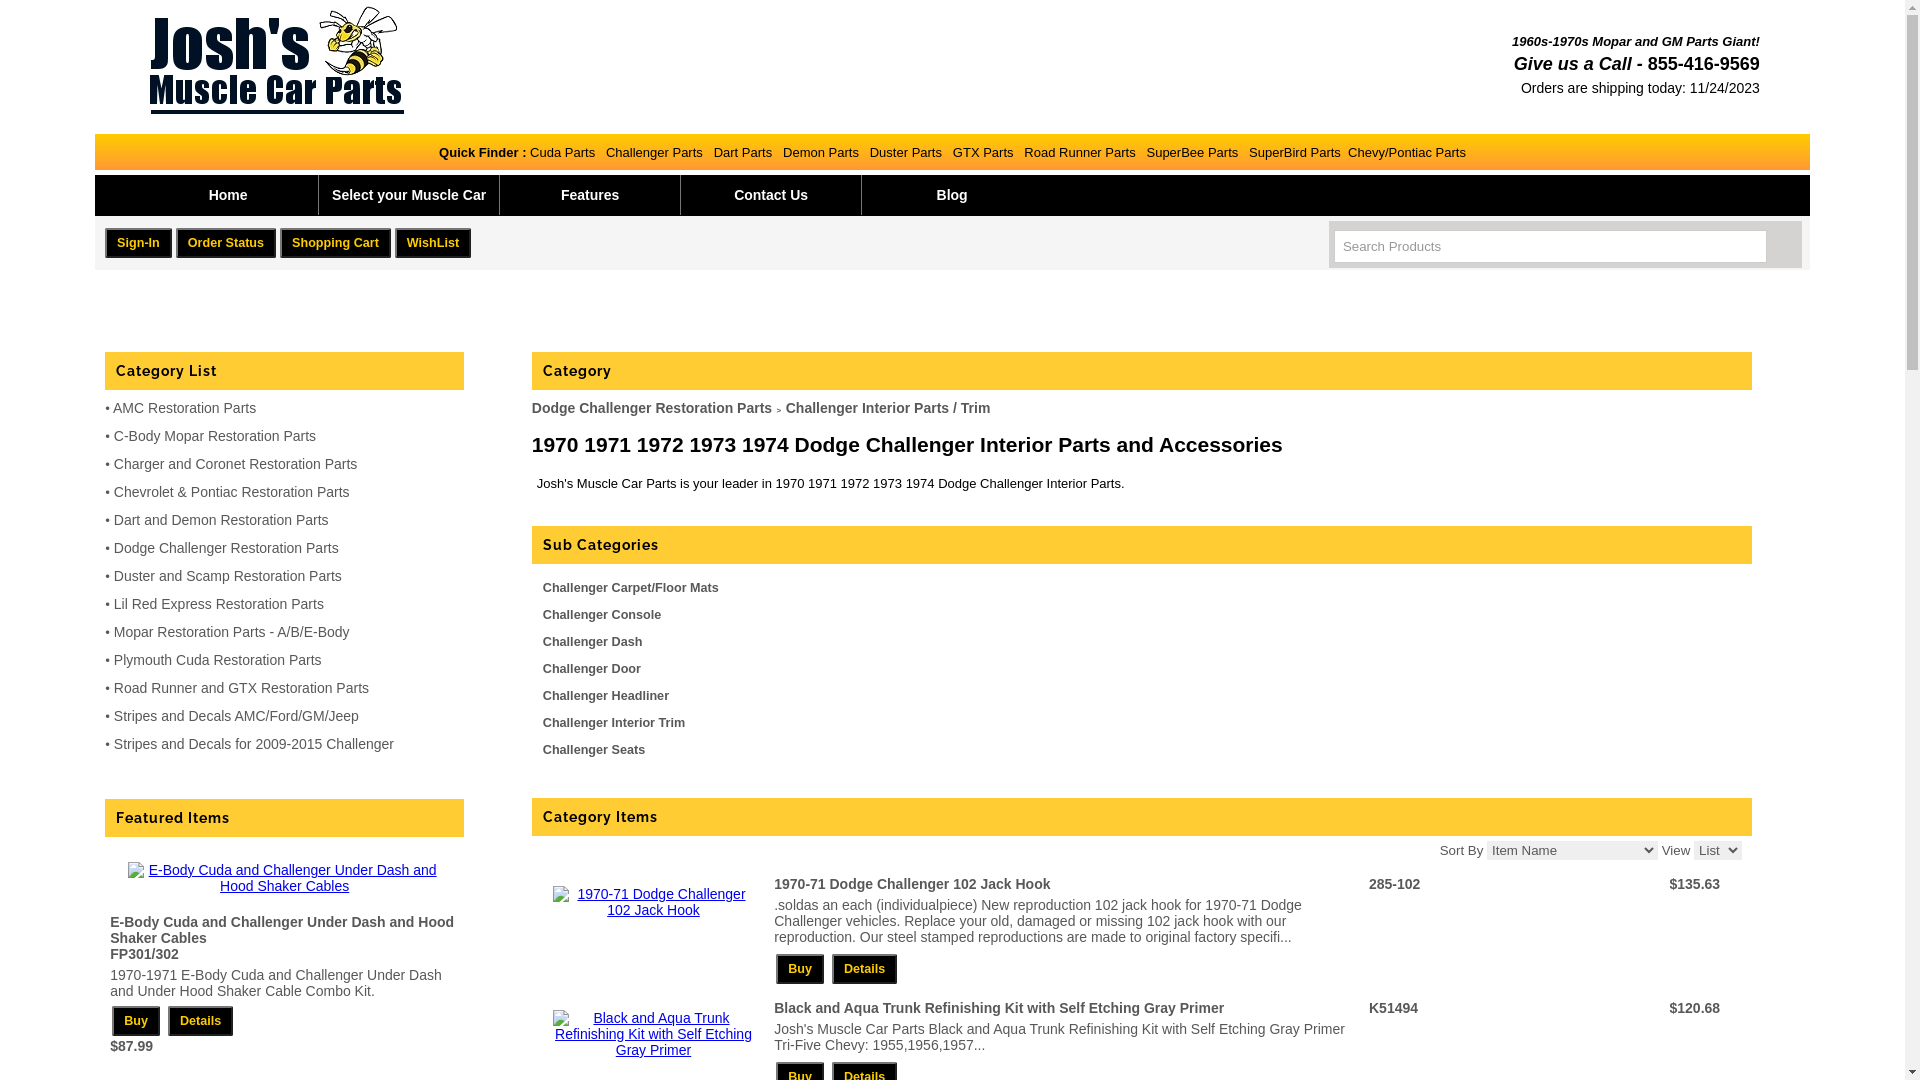  Describe the element at coordinates (654, 152) in the screenshot. I see `Challenger Parts` at that location.